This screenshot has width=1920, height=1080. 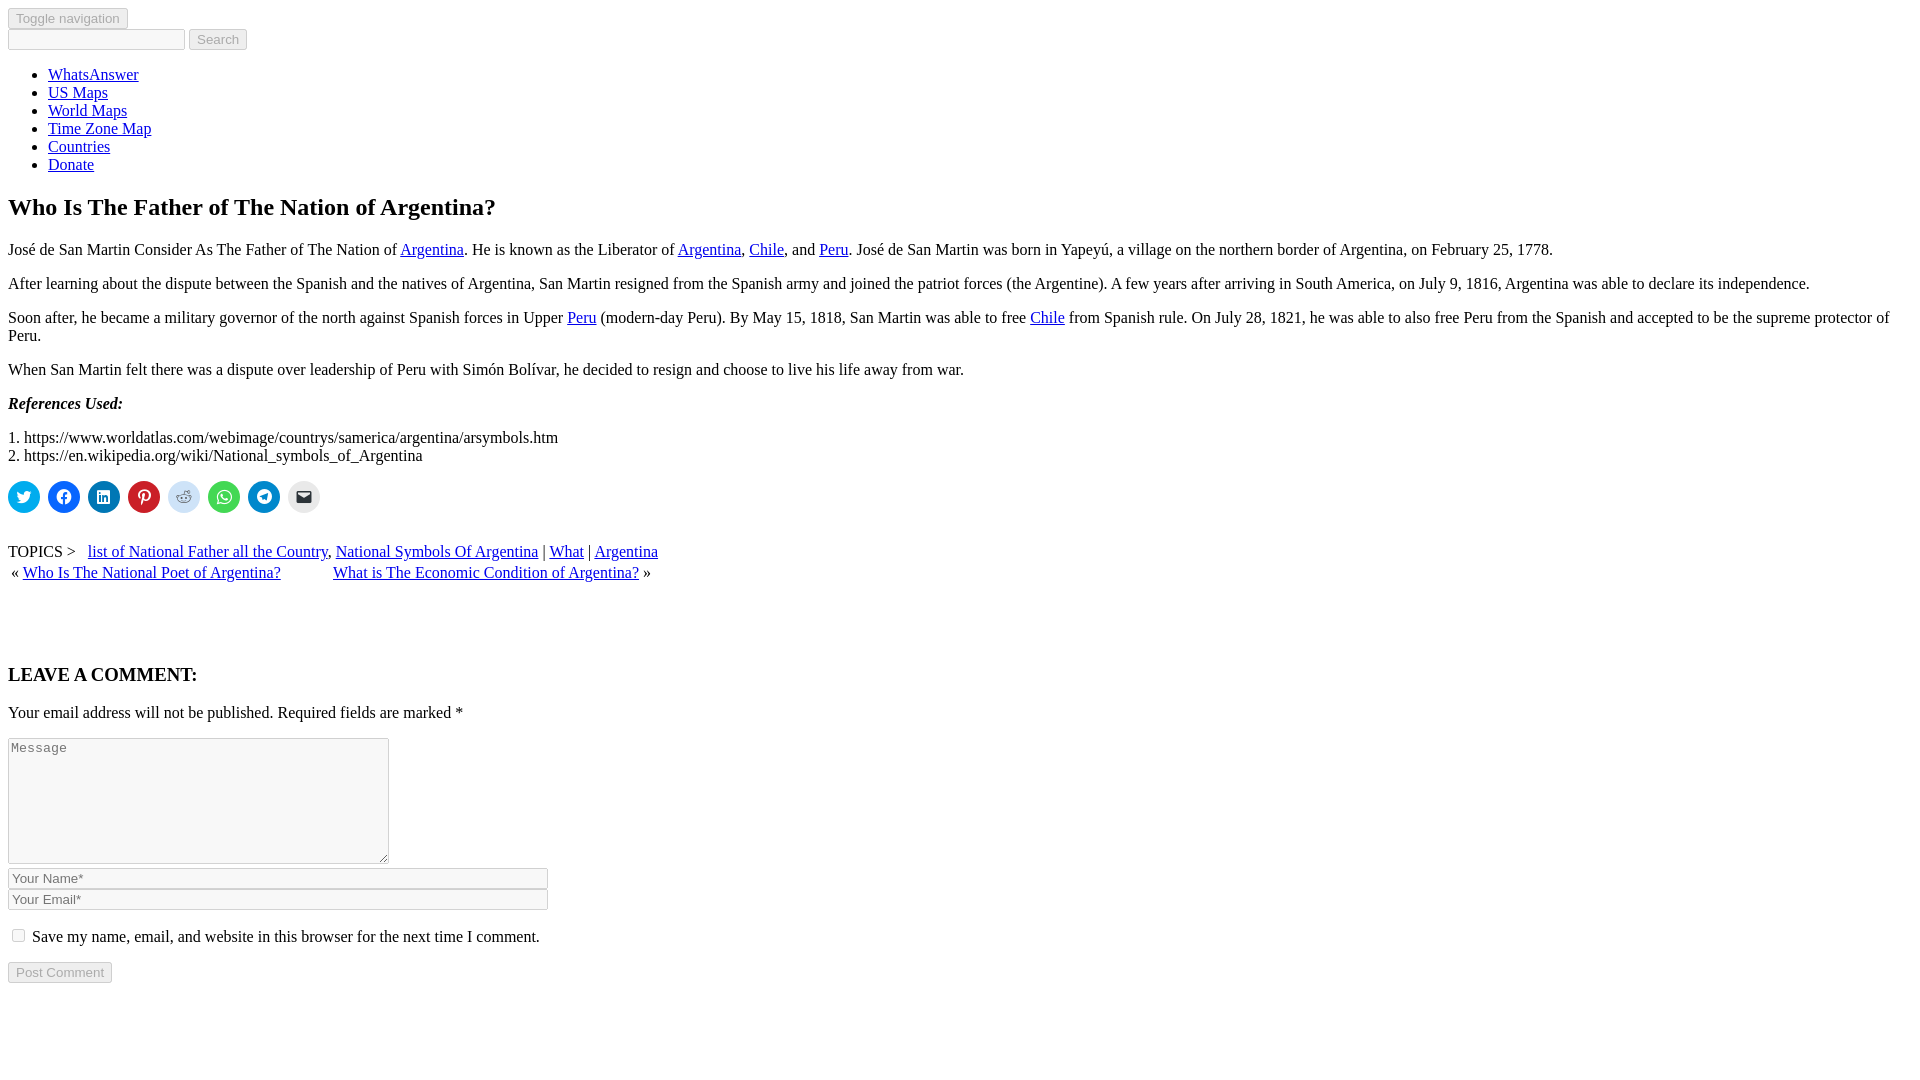 I want to click on US Maps, so click(x=78, y=92).